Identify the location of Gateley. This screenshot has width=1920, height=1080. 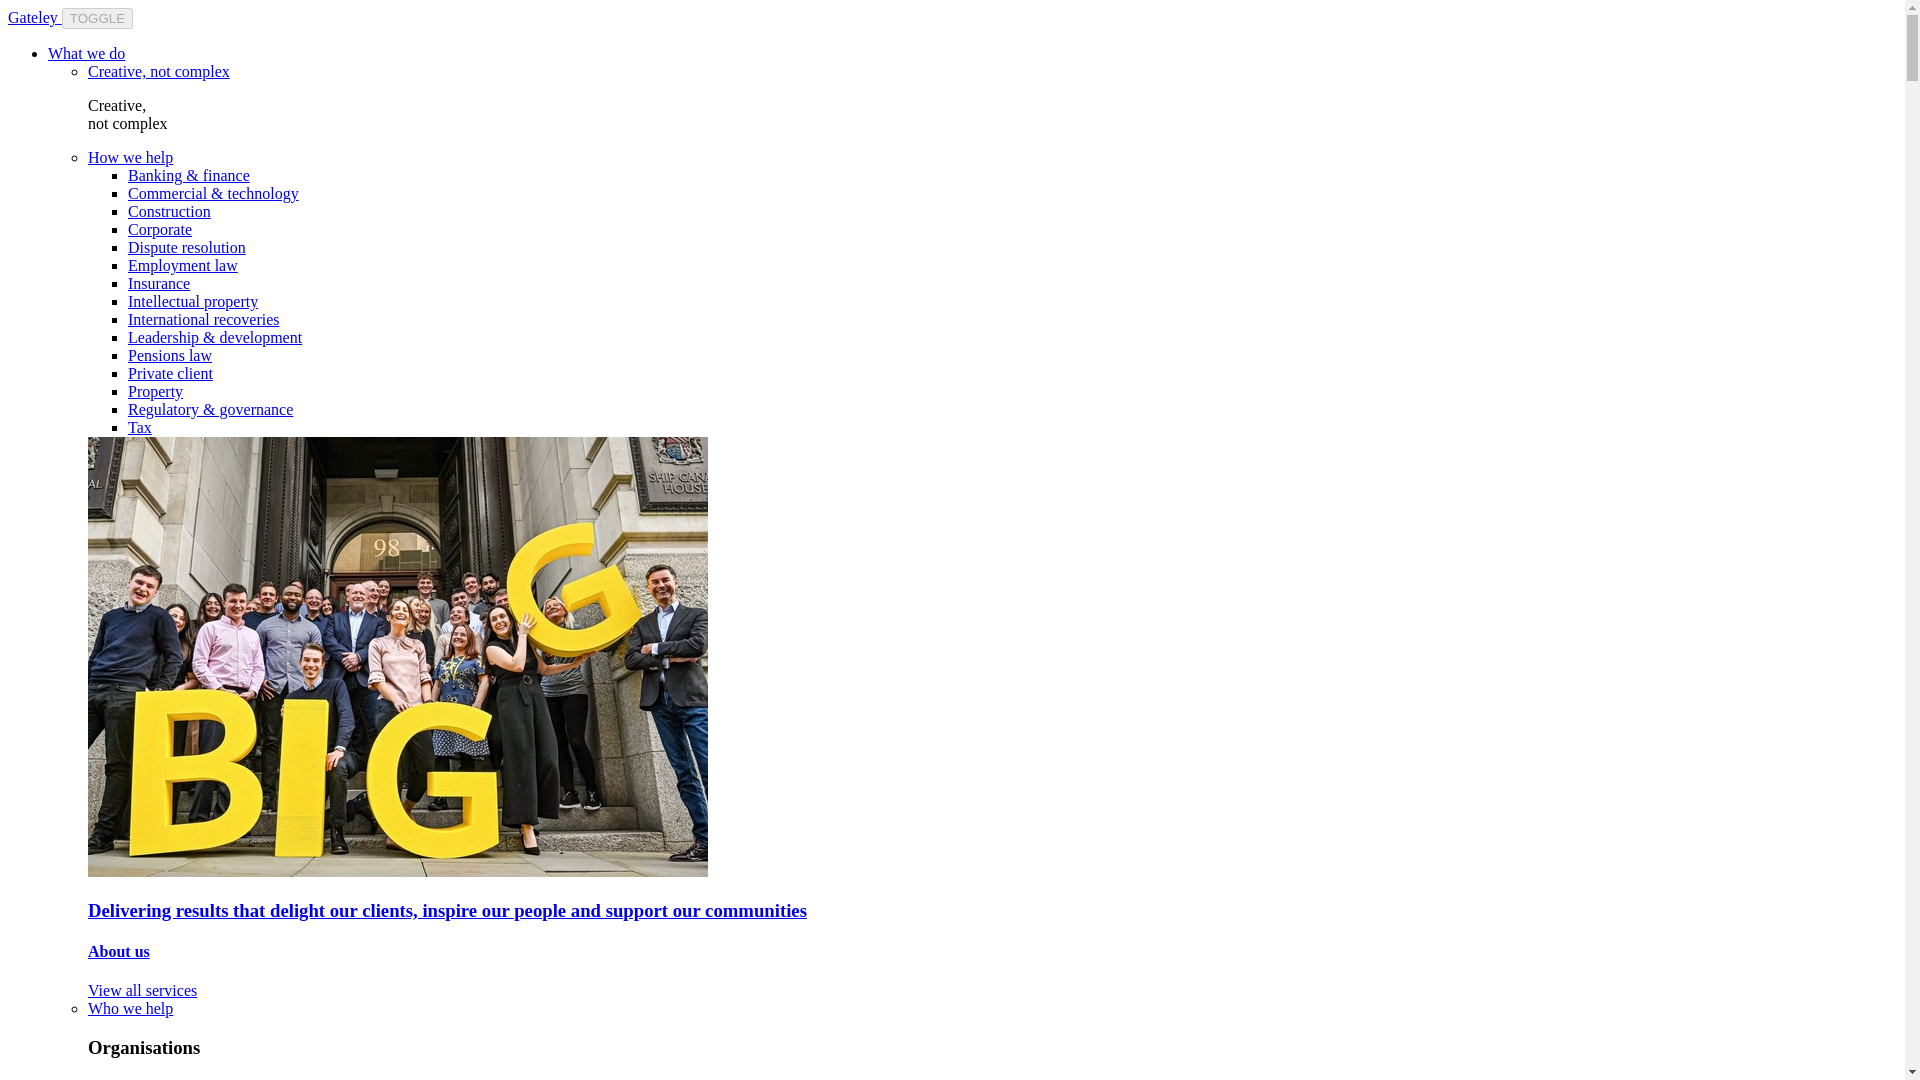
(34, 16).